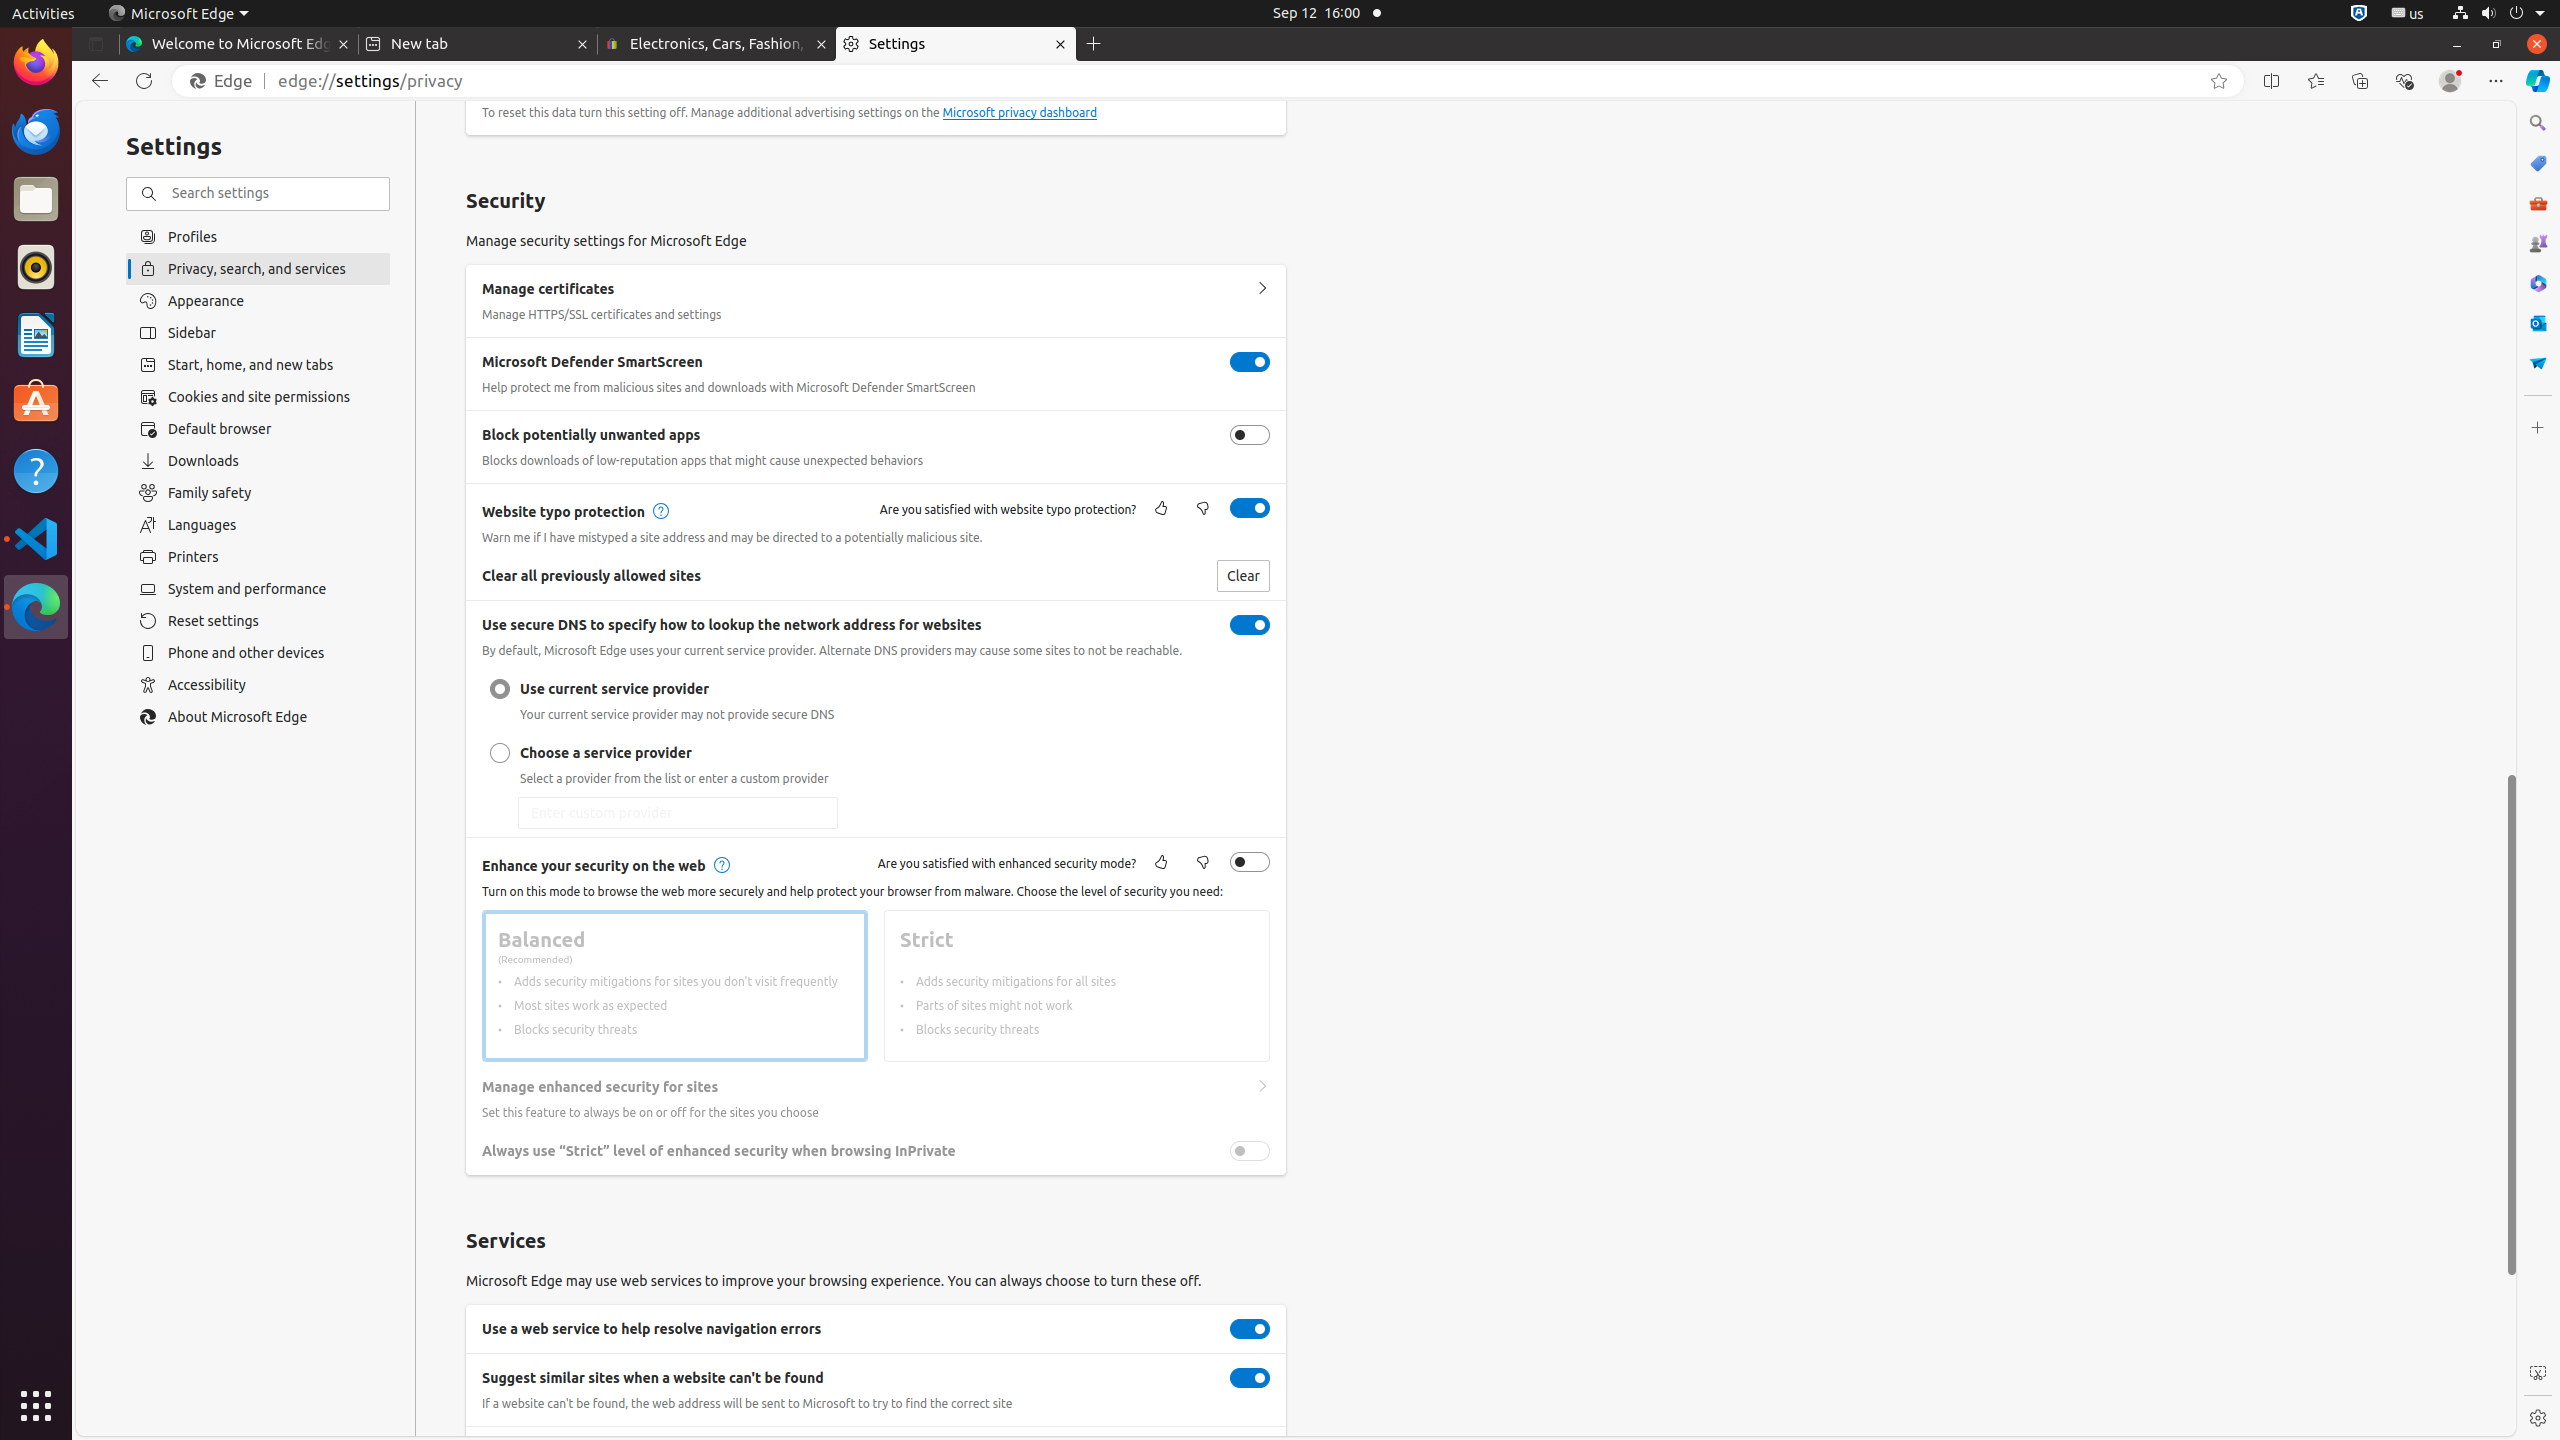 The width and height of the screenshot is (2560, 1440). I want to click on Search, so click(2538, 123).